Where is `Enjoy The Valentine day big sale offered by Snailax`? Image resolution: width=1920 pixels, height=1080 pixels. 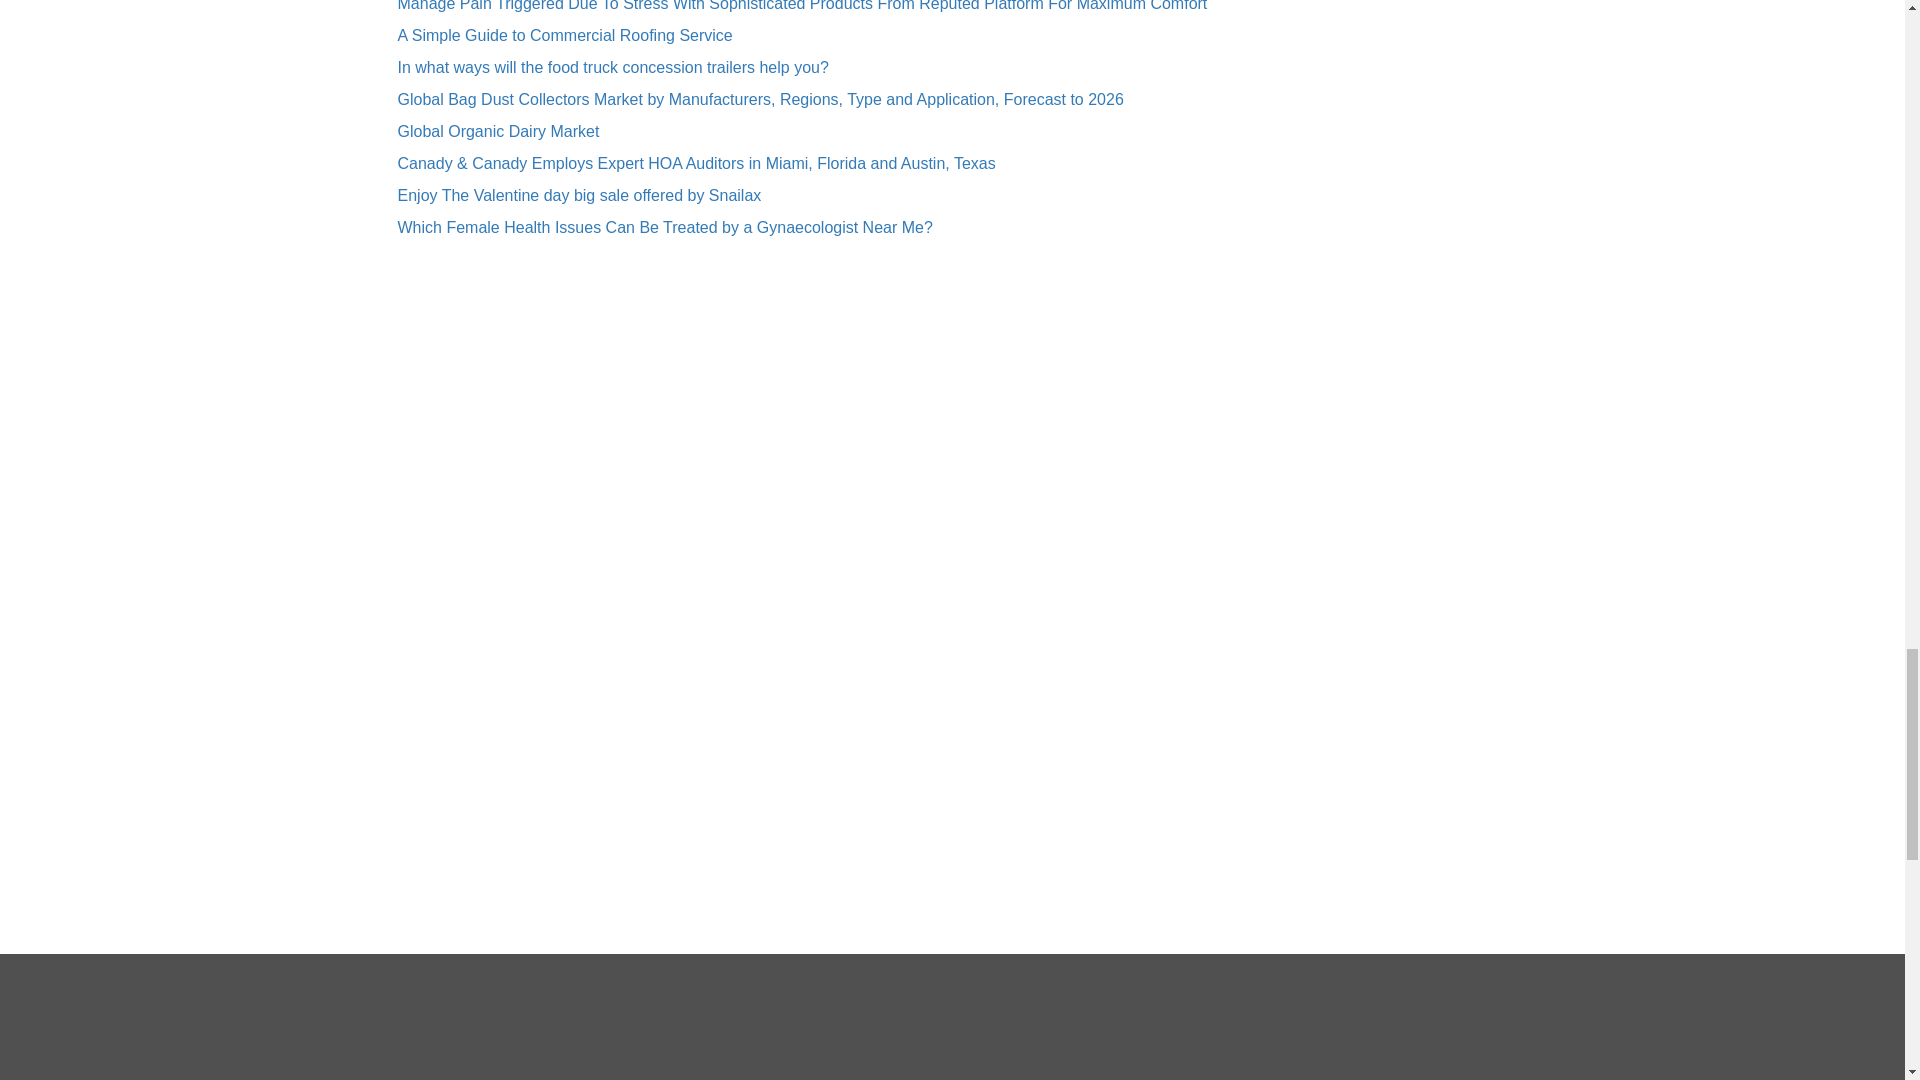 Enjoy The Valentine day big sale offered by Snailax is located at coordinates (580, 195).